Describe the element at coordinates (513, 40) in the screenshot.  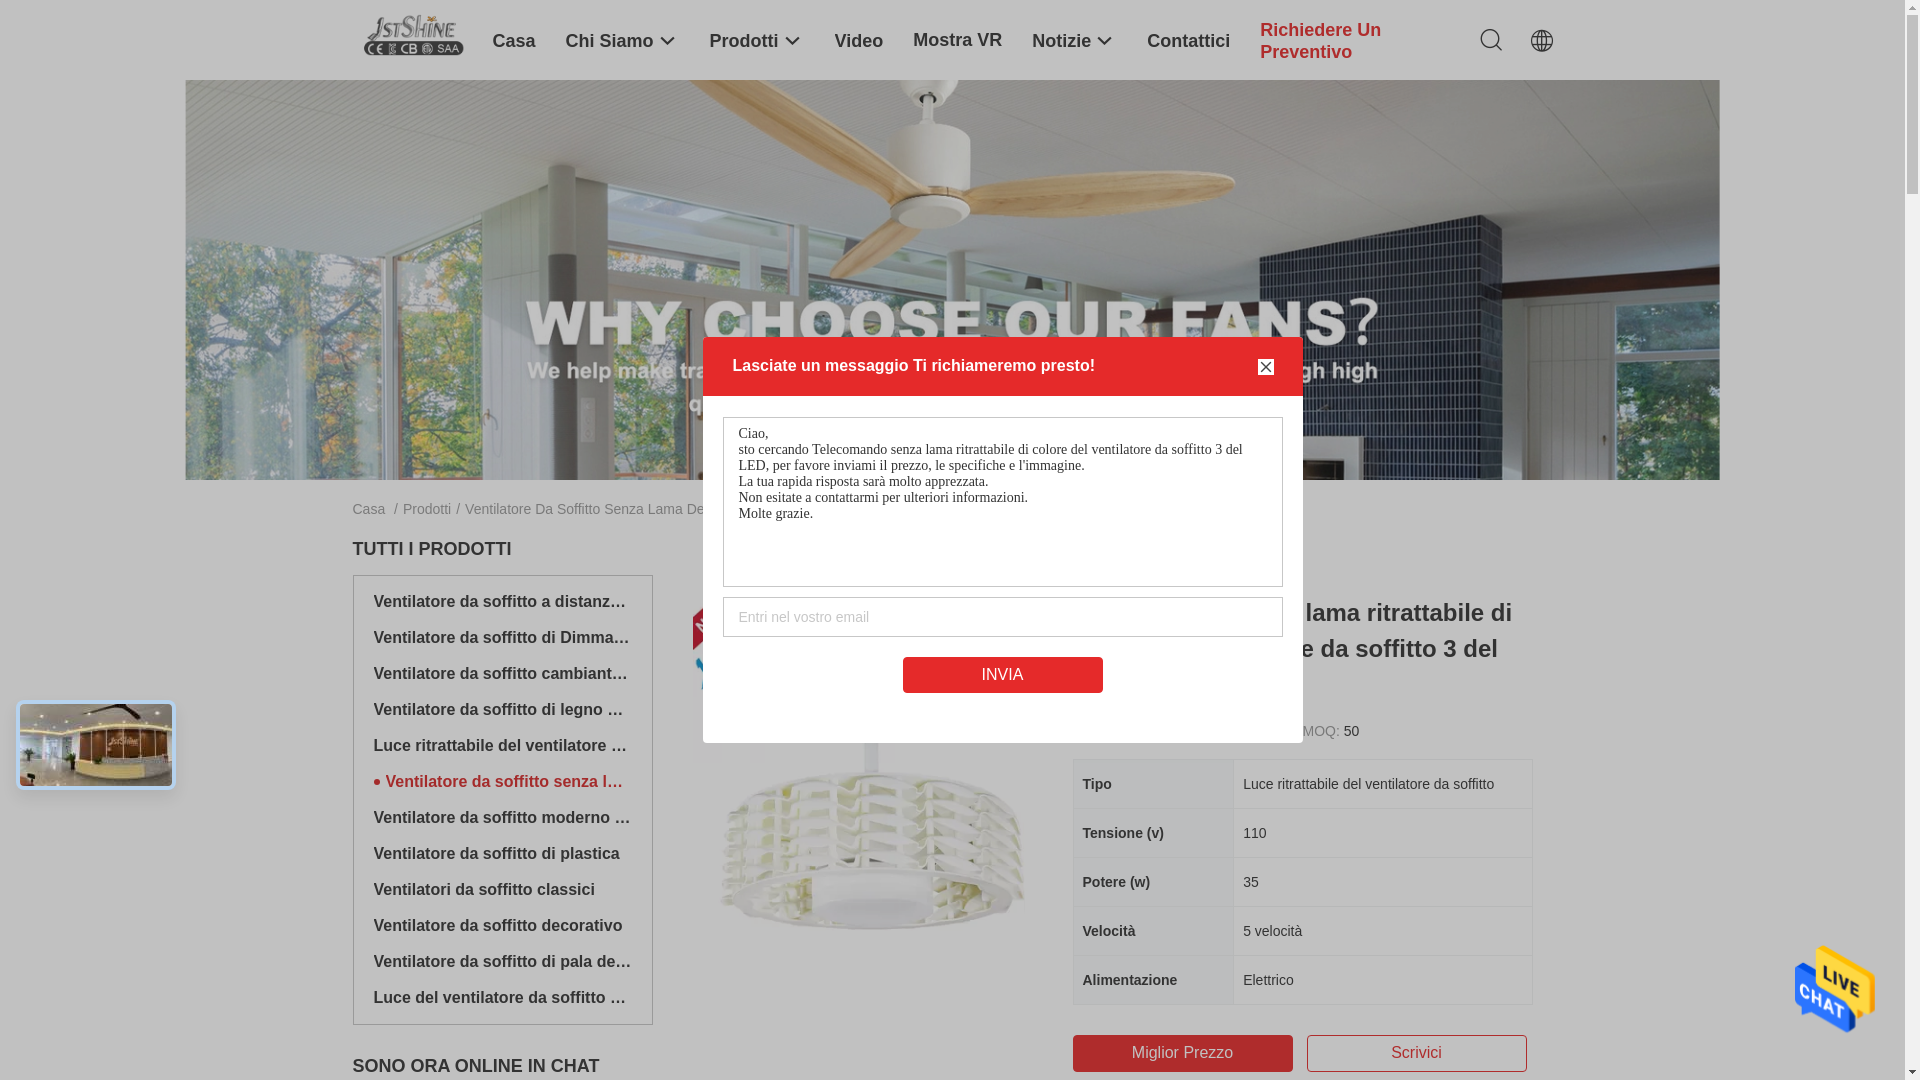
I see `Casa` at that location.